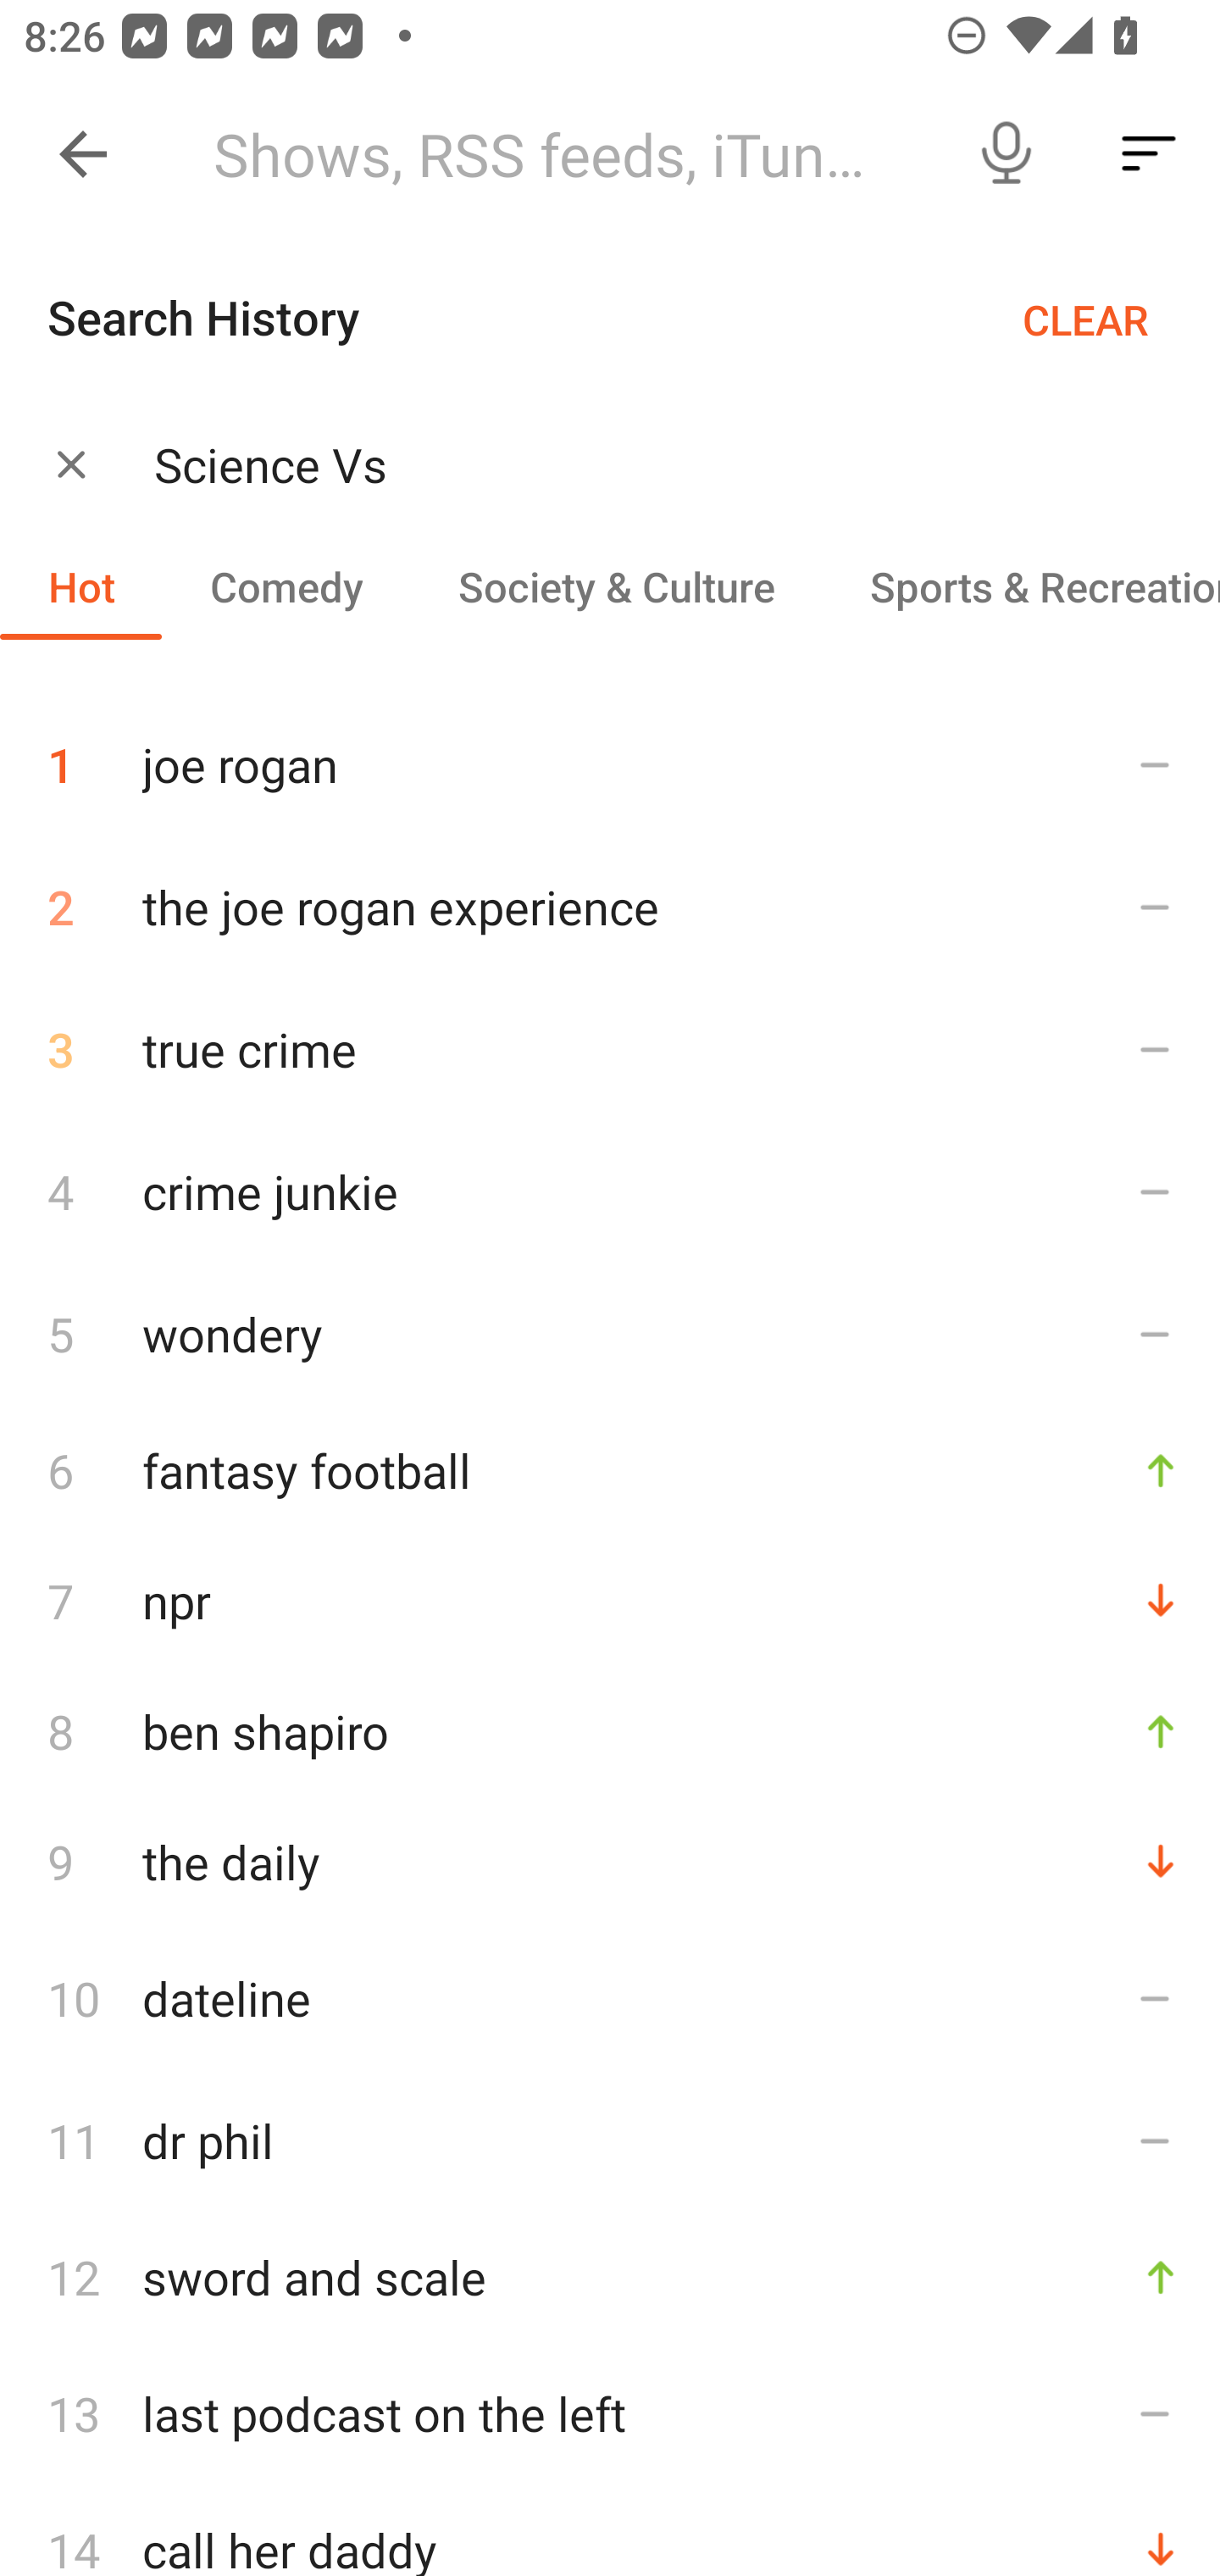  I want to click on 13 last podcast on the left, so click(610, 2412).